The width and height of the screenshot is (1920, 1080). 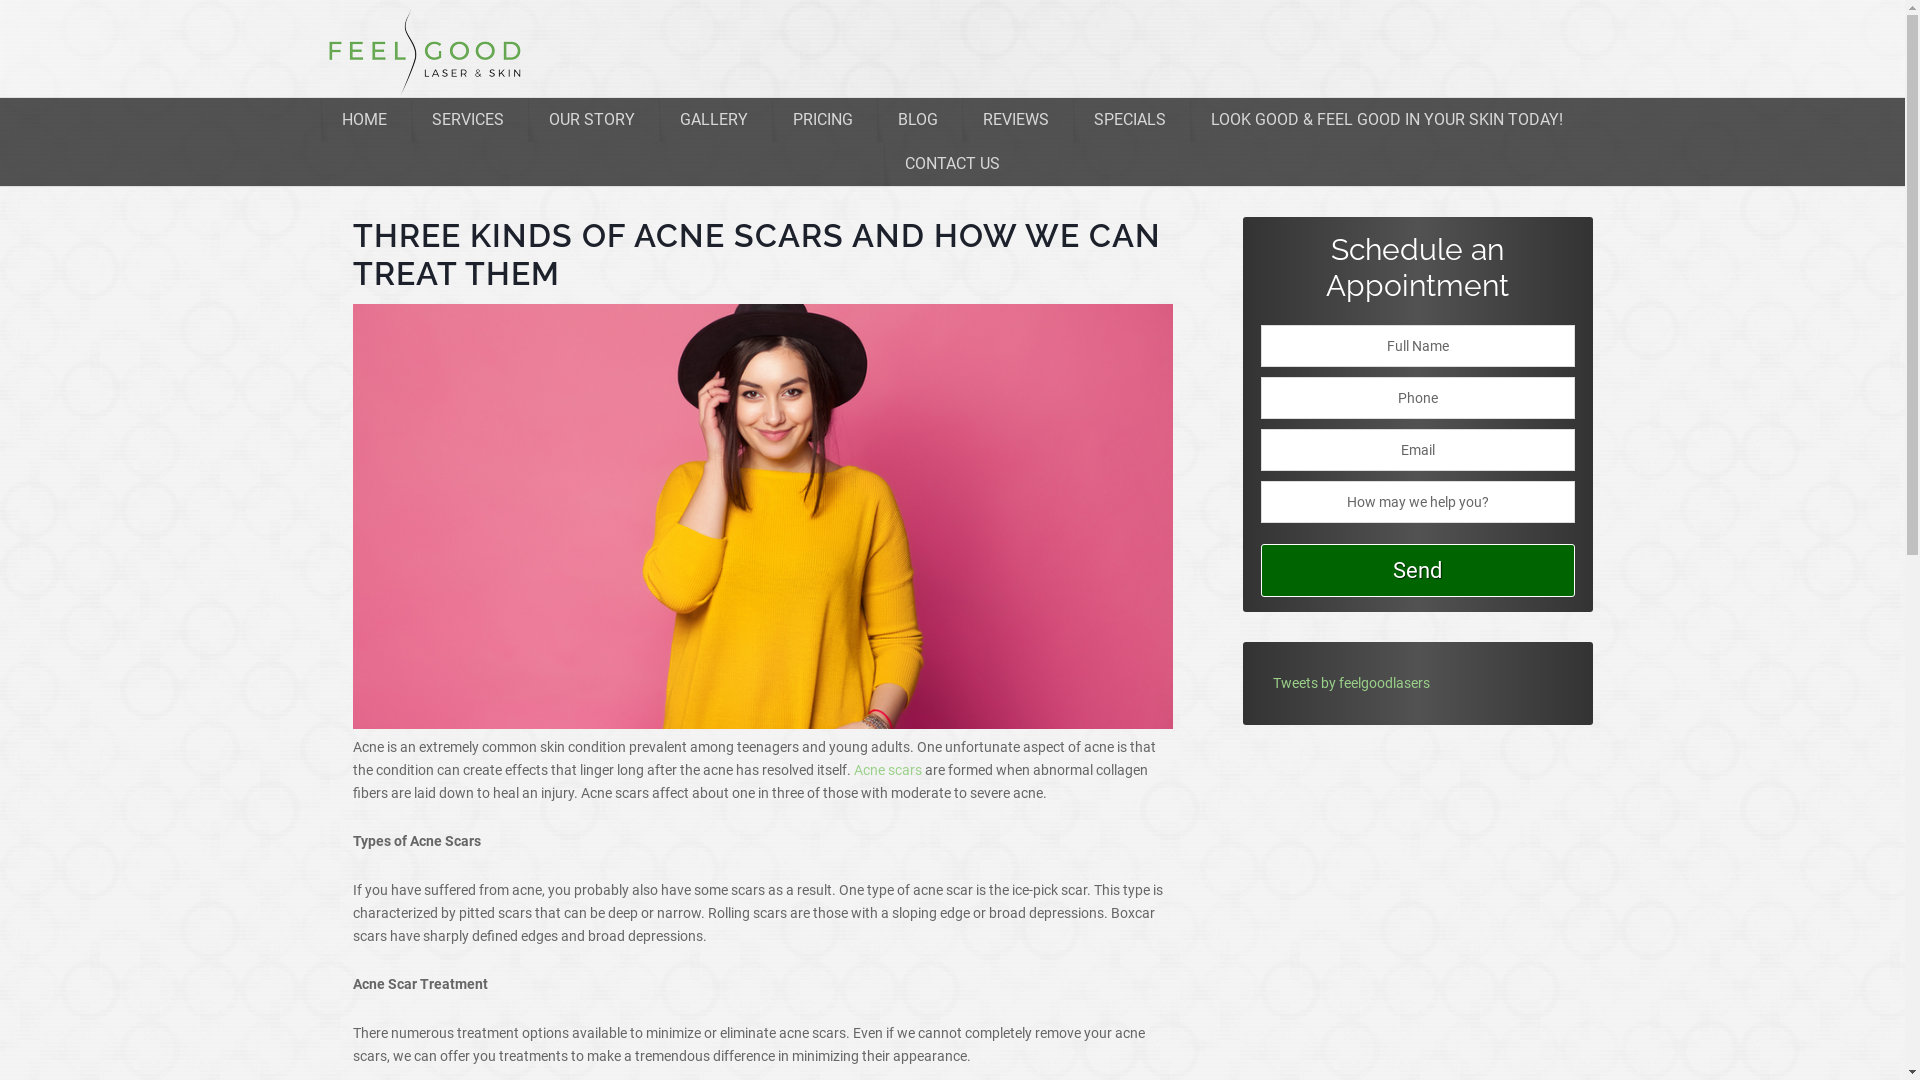 What do you see at coordinates (1130, 120) in the screenshot?
I see `SPECIALS` at bounding box center [1130, 120].